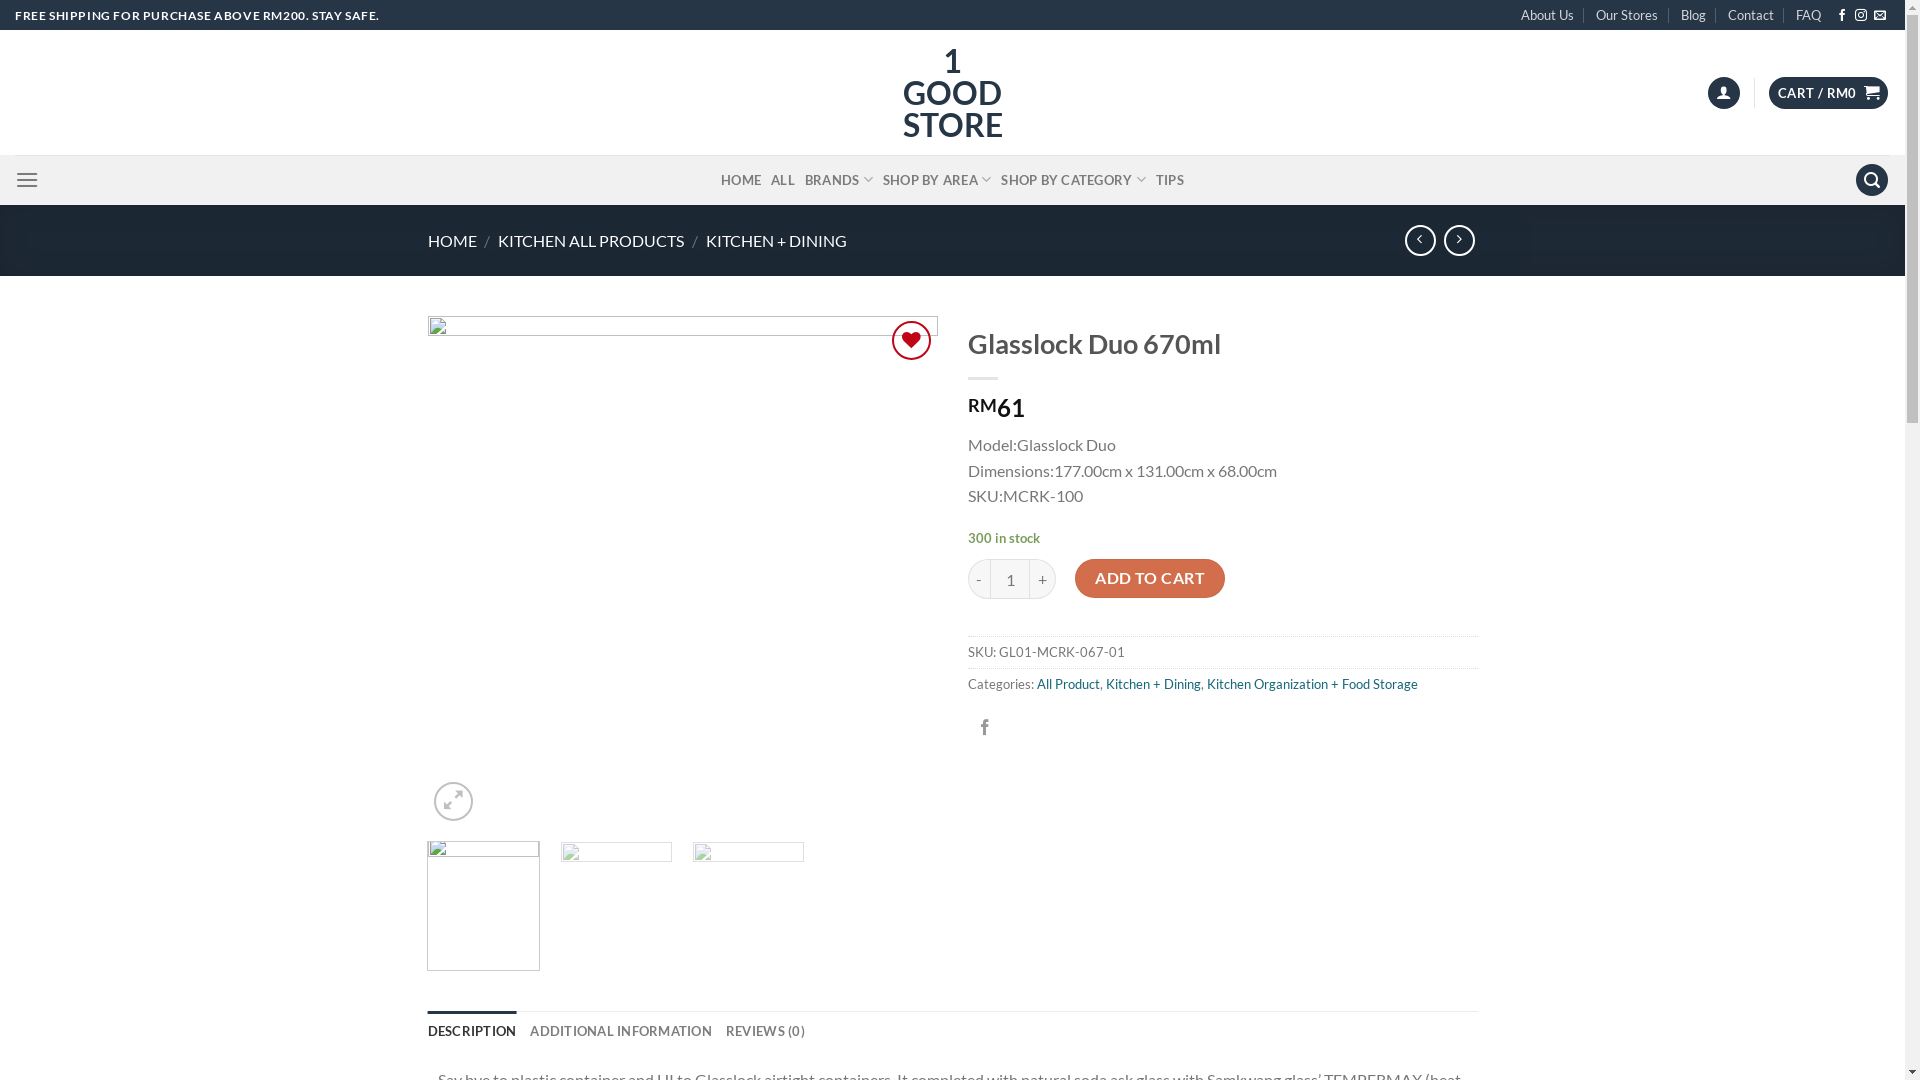 This screenshot has width=1920, height=1080. I want to click on BRANDS, so click(839, 180).